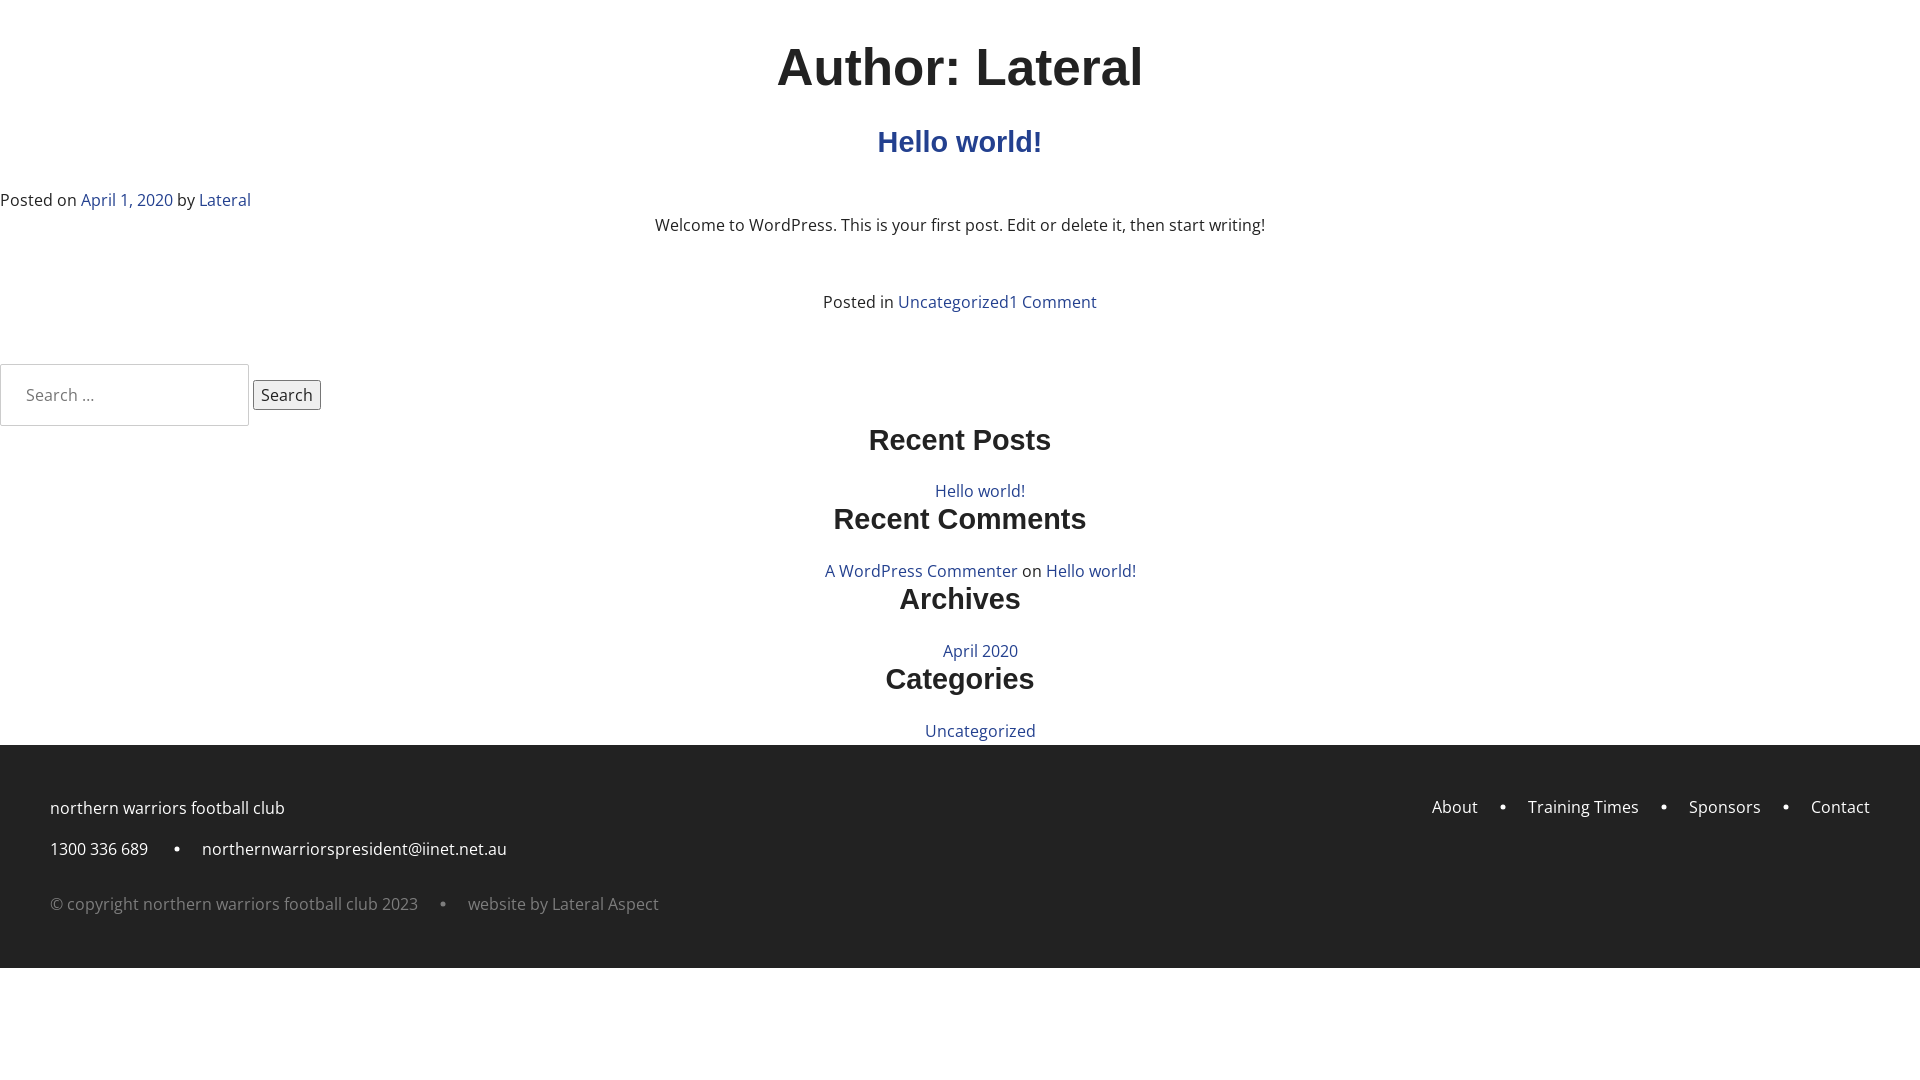 The image size is (1920, 1080). What do you see at coordinates (980, 491) in the screenshot?
I see `Hello world!` at bounding box center [980, 491].